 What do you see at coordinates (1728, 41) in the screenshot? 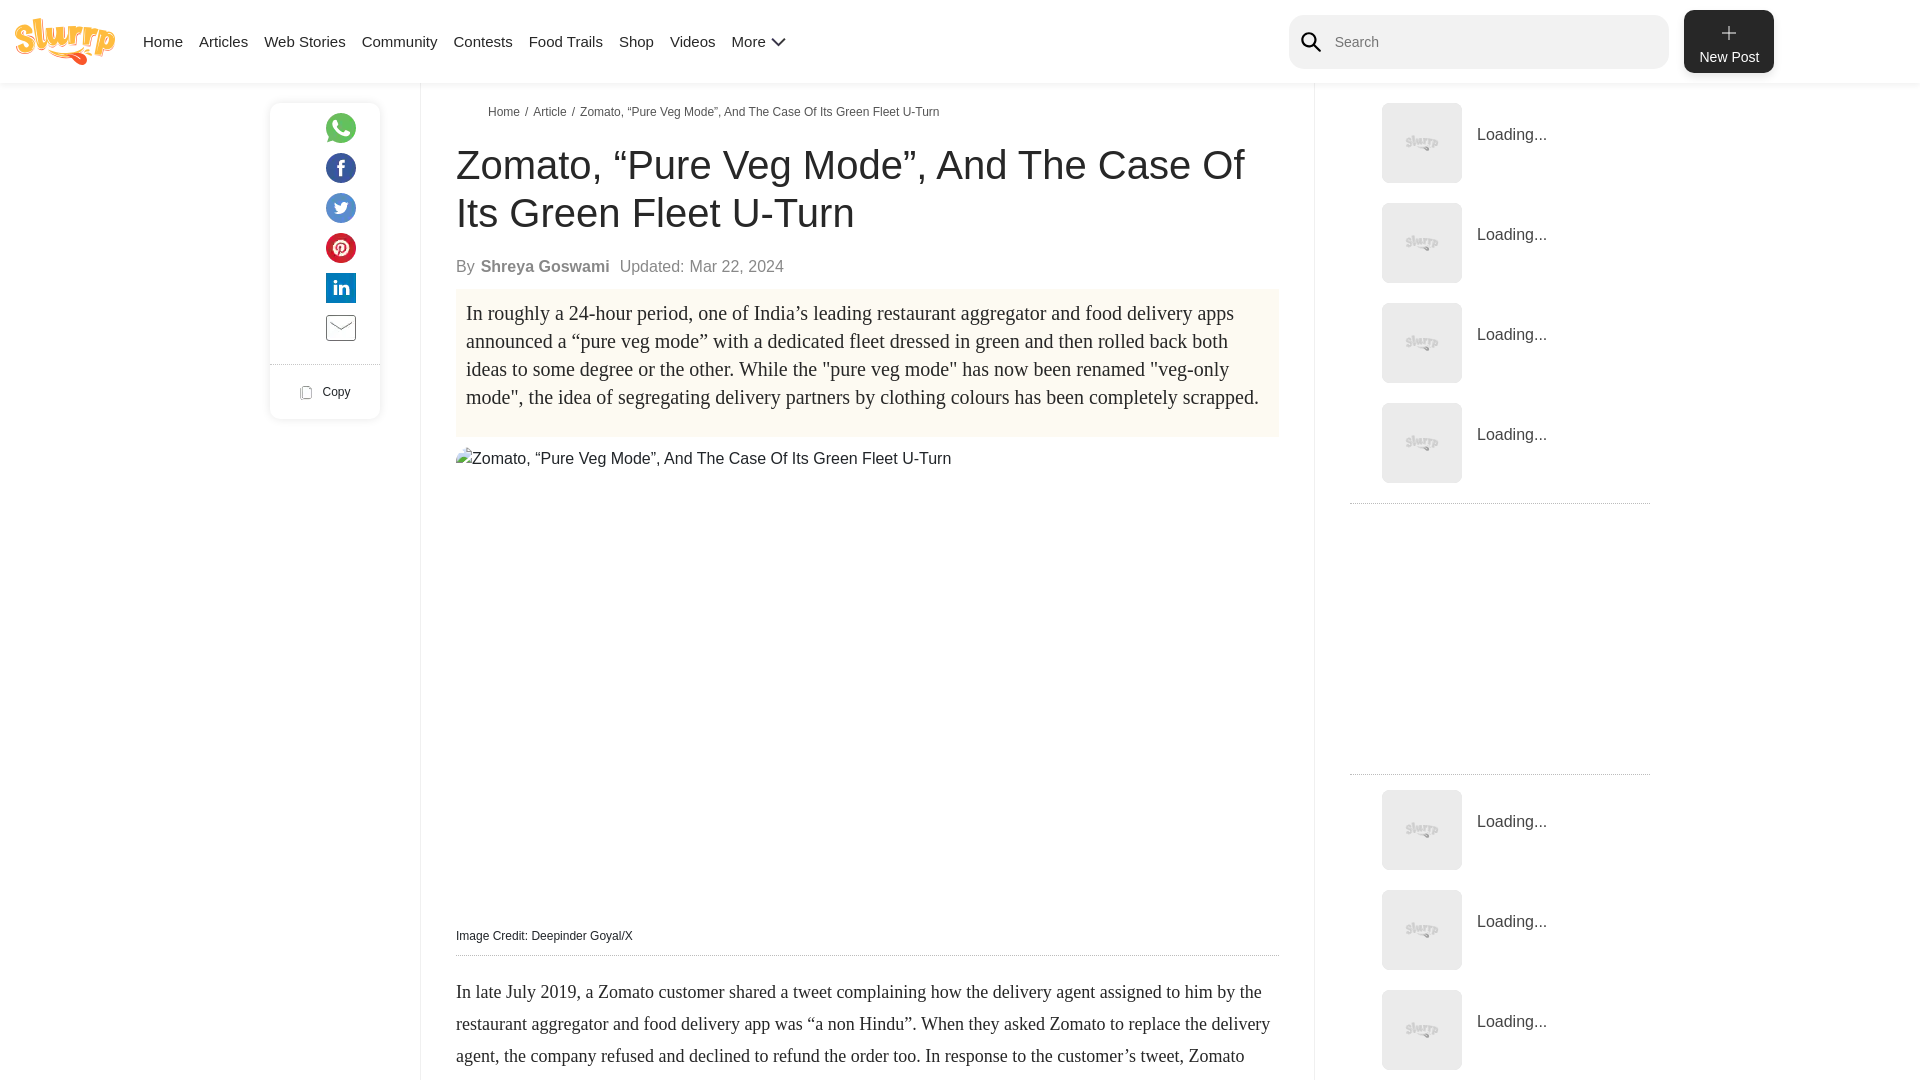
I see `New Post` at bounding box center [1728, 41].